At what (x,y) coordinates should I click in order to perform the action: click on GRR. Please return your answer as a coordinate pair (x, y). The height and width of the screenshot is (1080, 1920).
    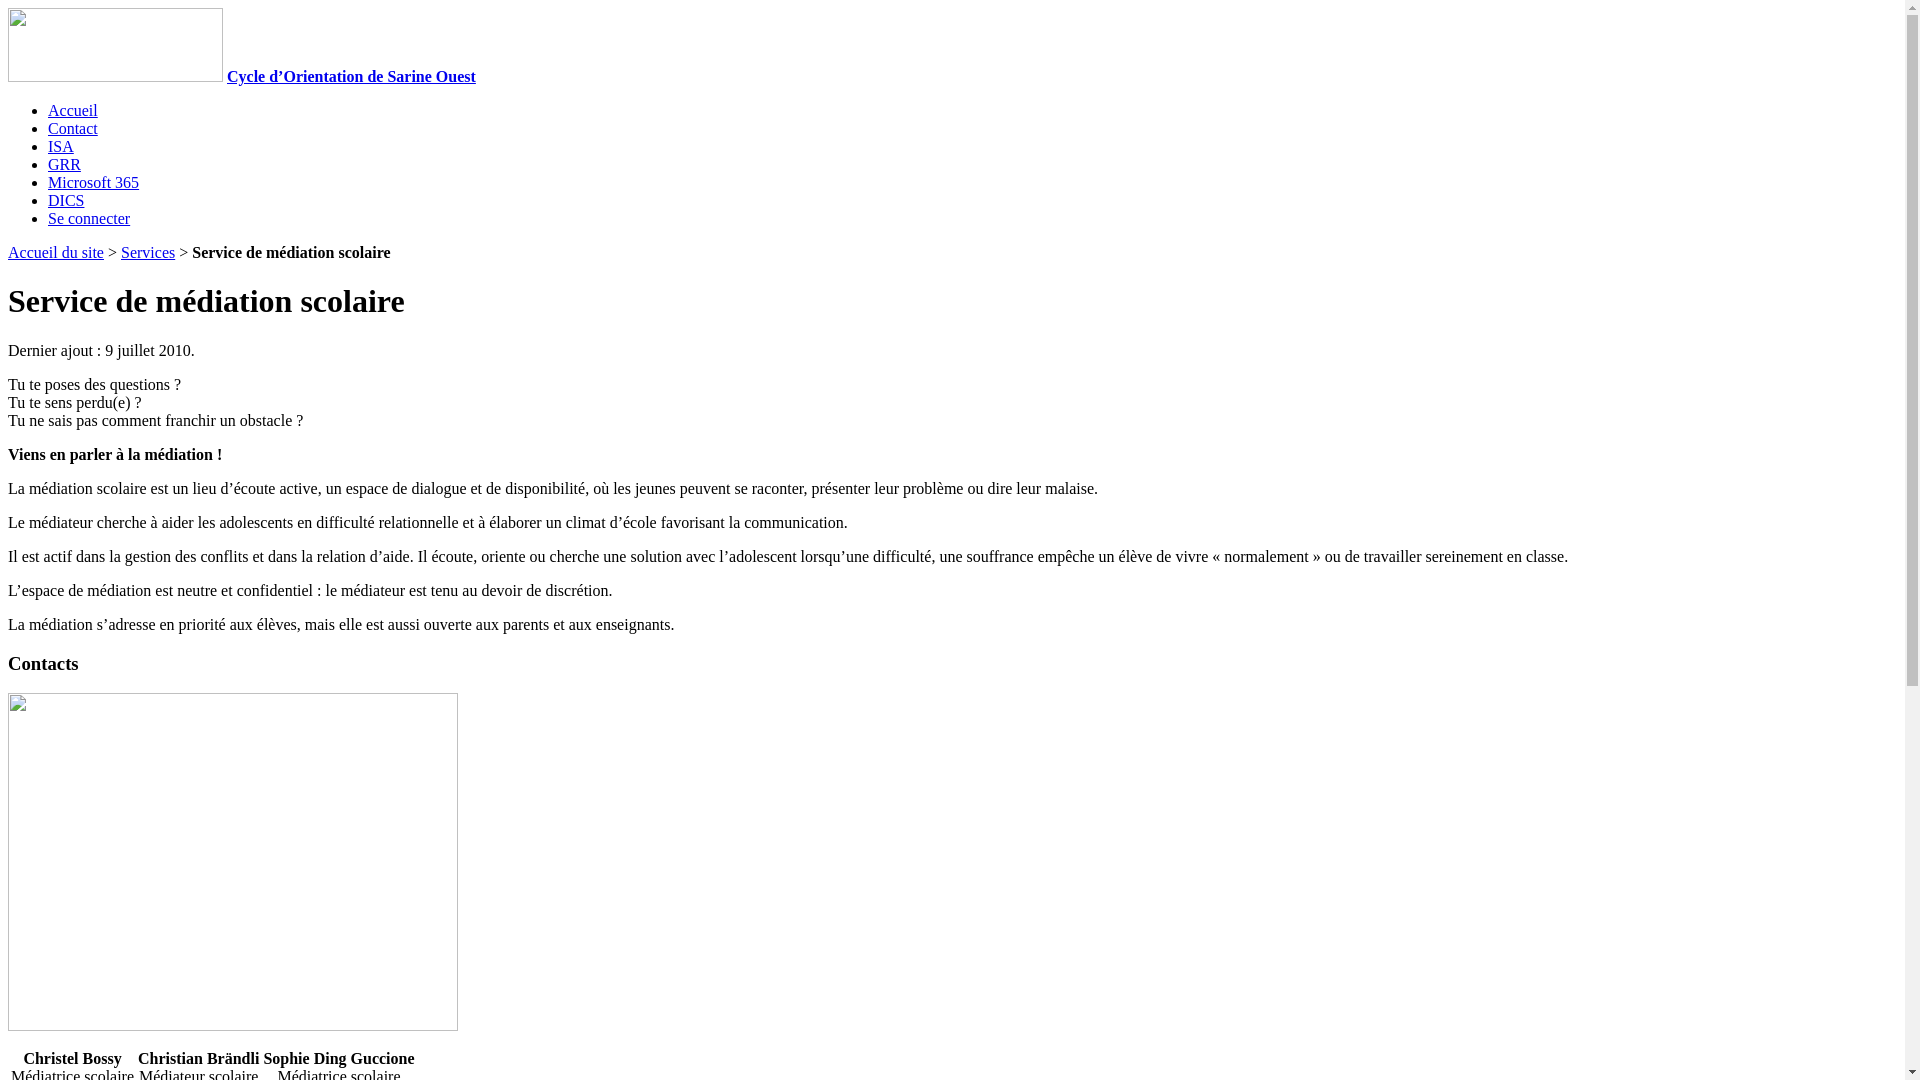
    Looking at the image, I should click on (64, 164).